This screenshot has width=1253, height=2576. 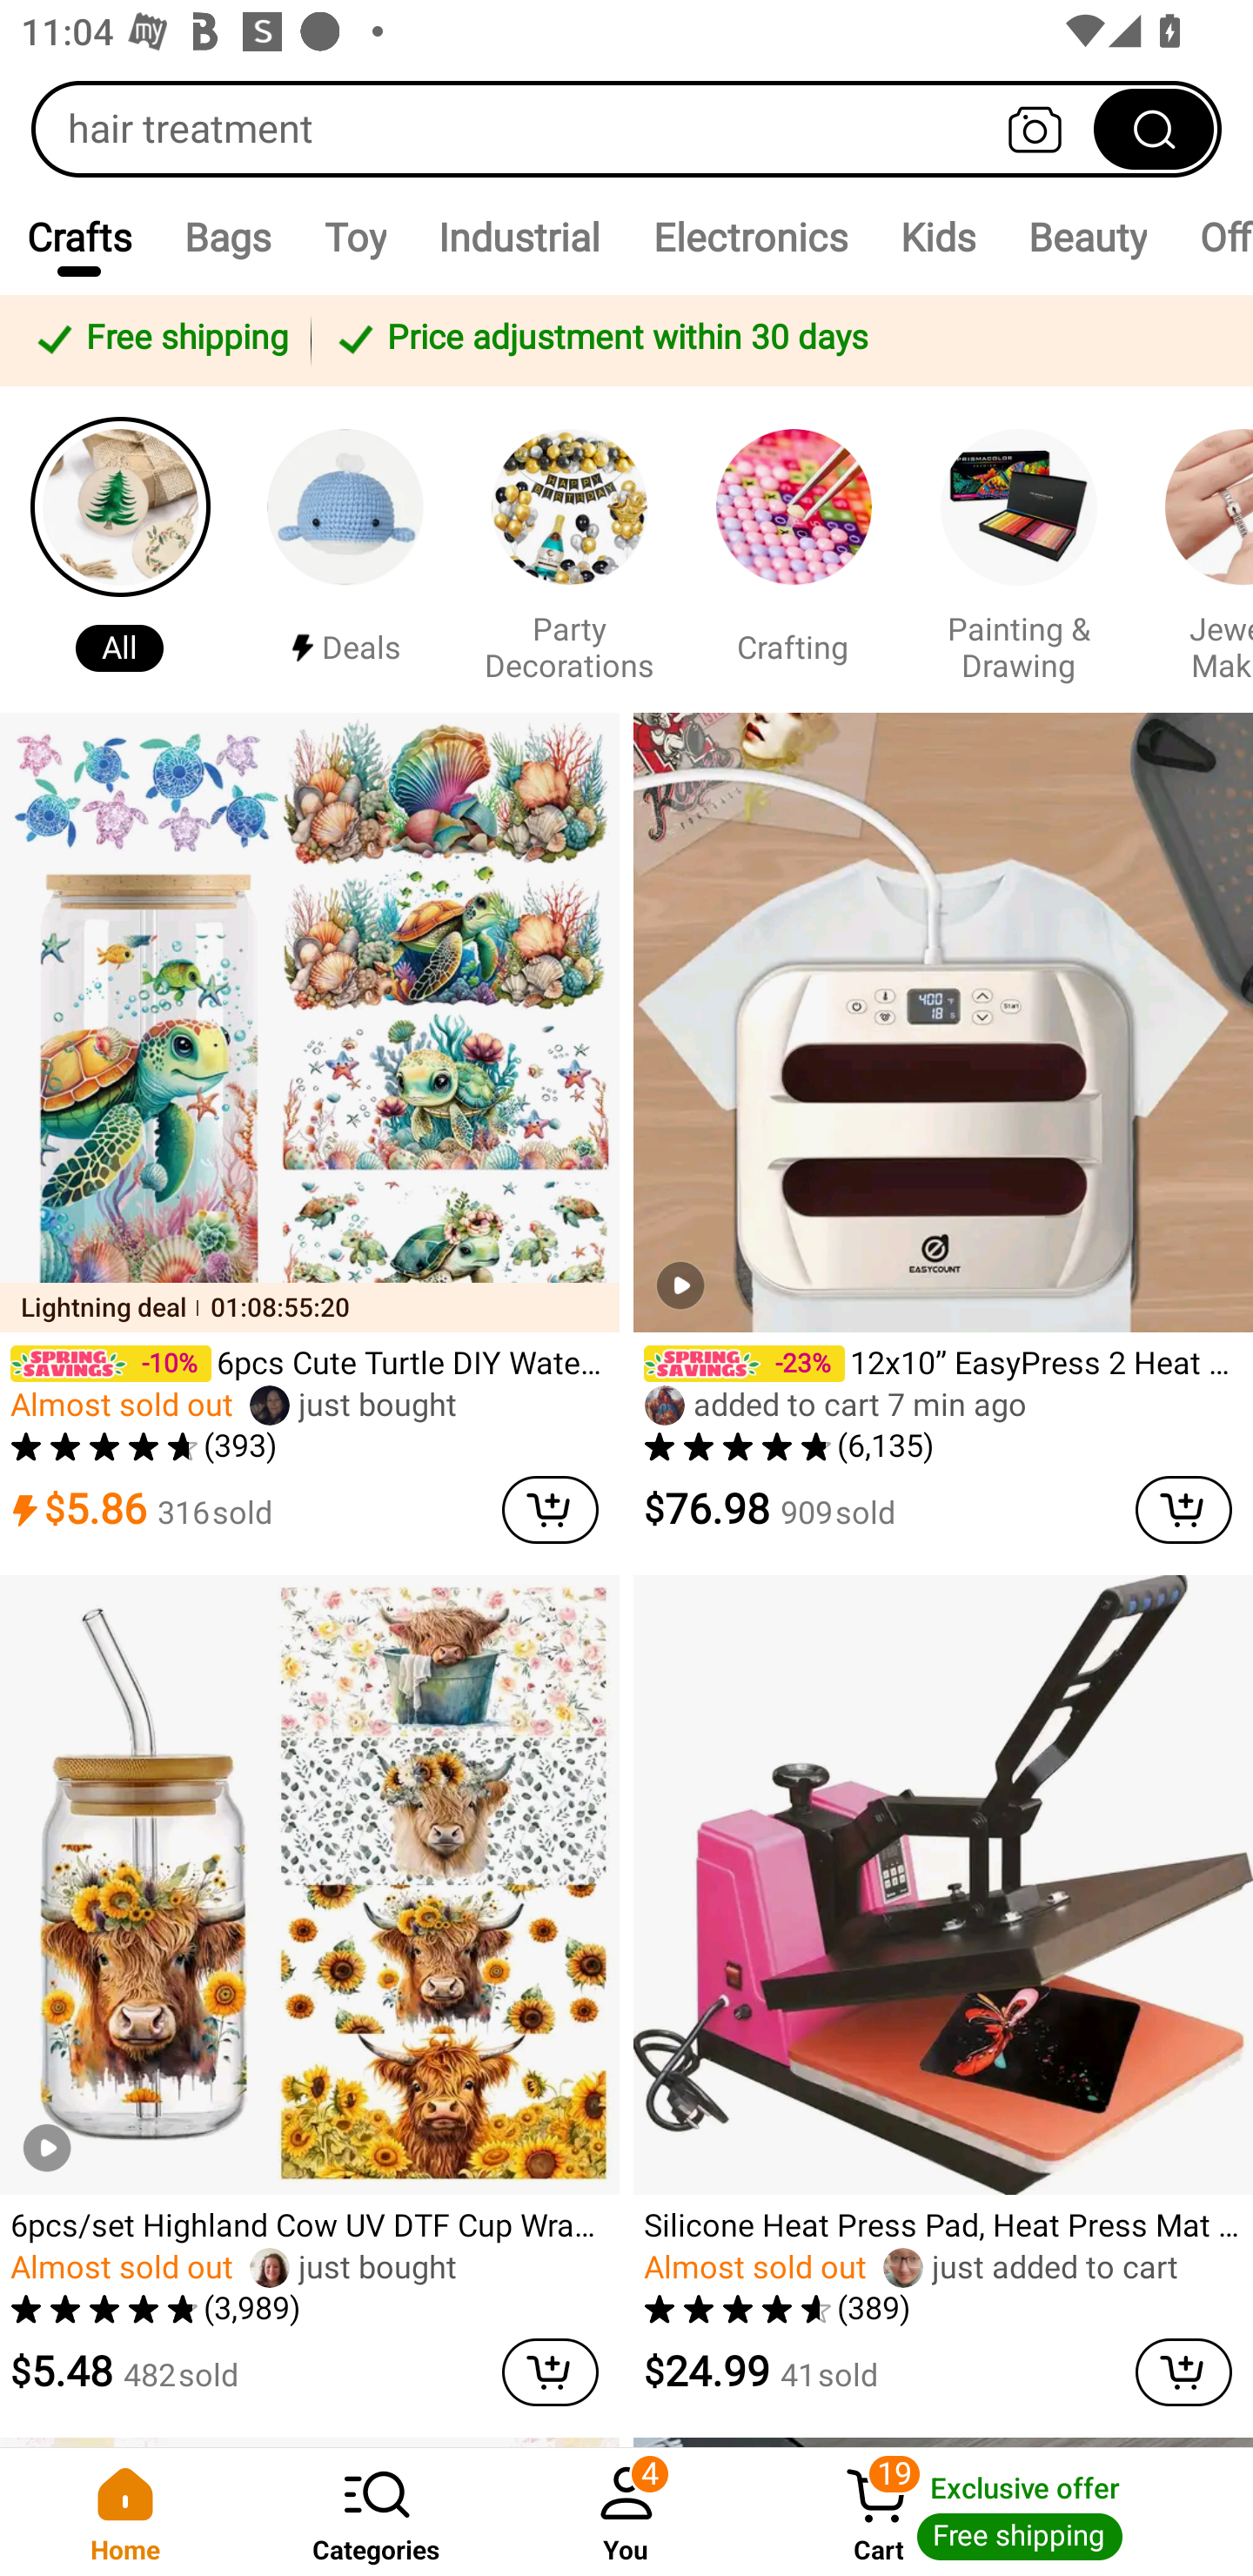 I want to click on Electronics, so click(x=750, y=237).